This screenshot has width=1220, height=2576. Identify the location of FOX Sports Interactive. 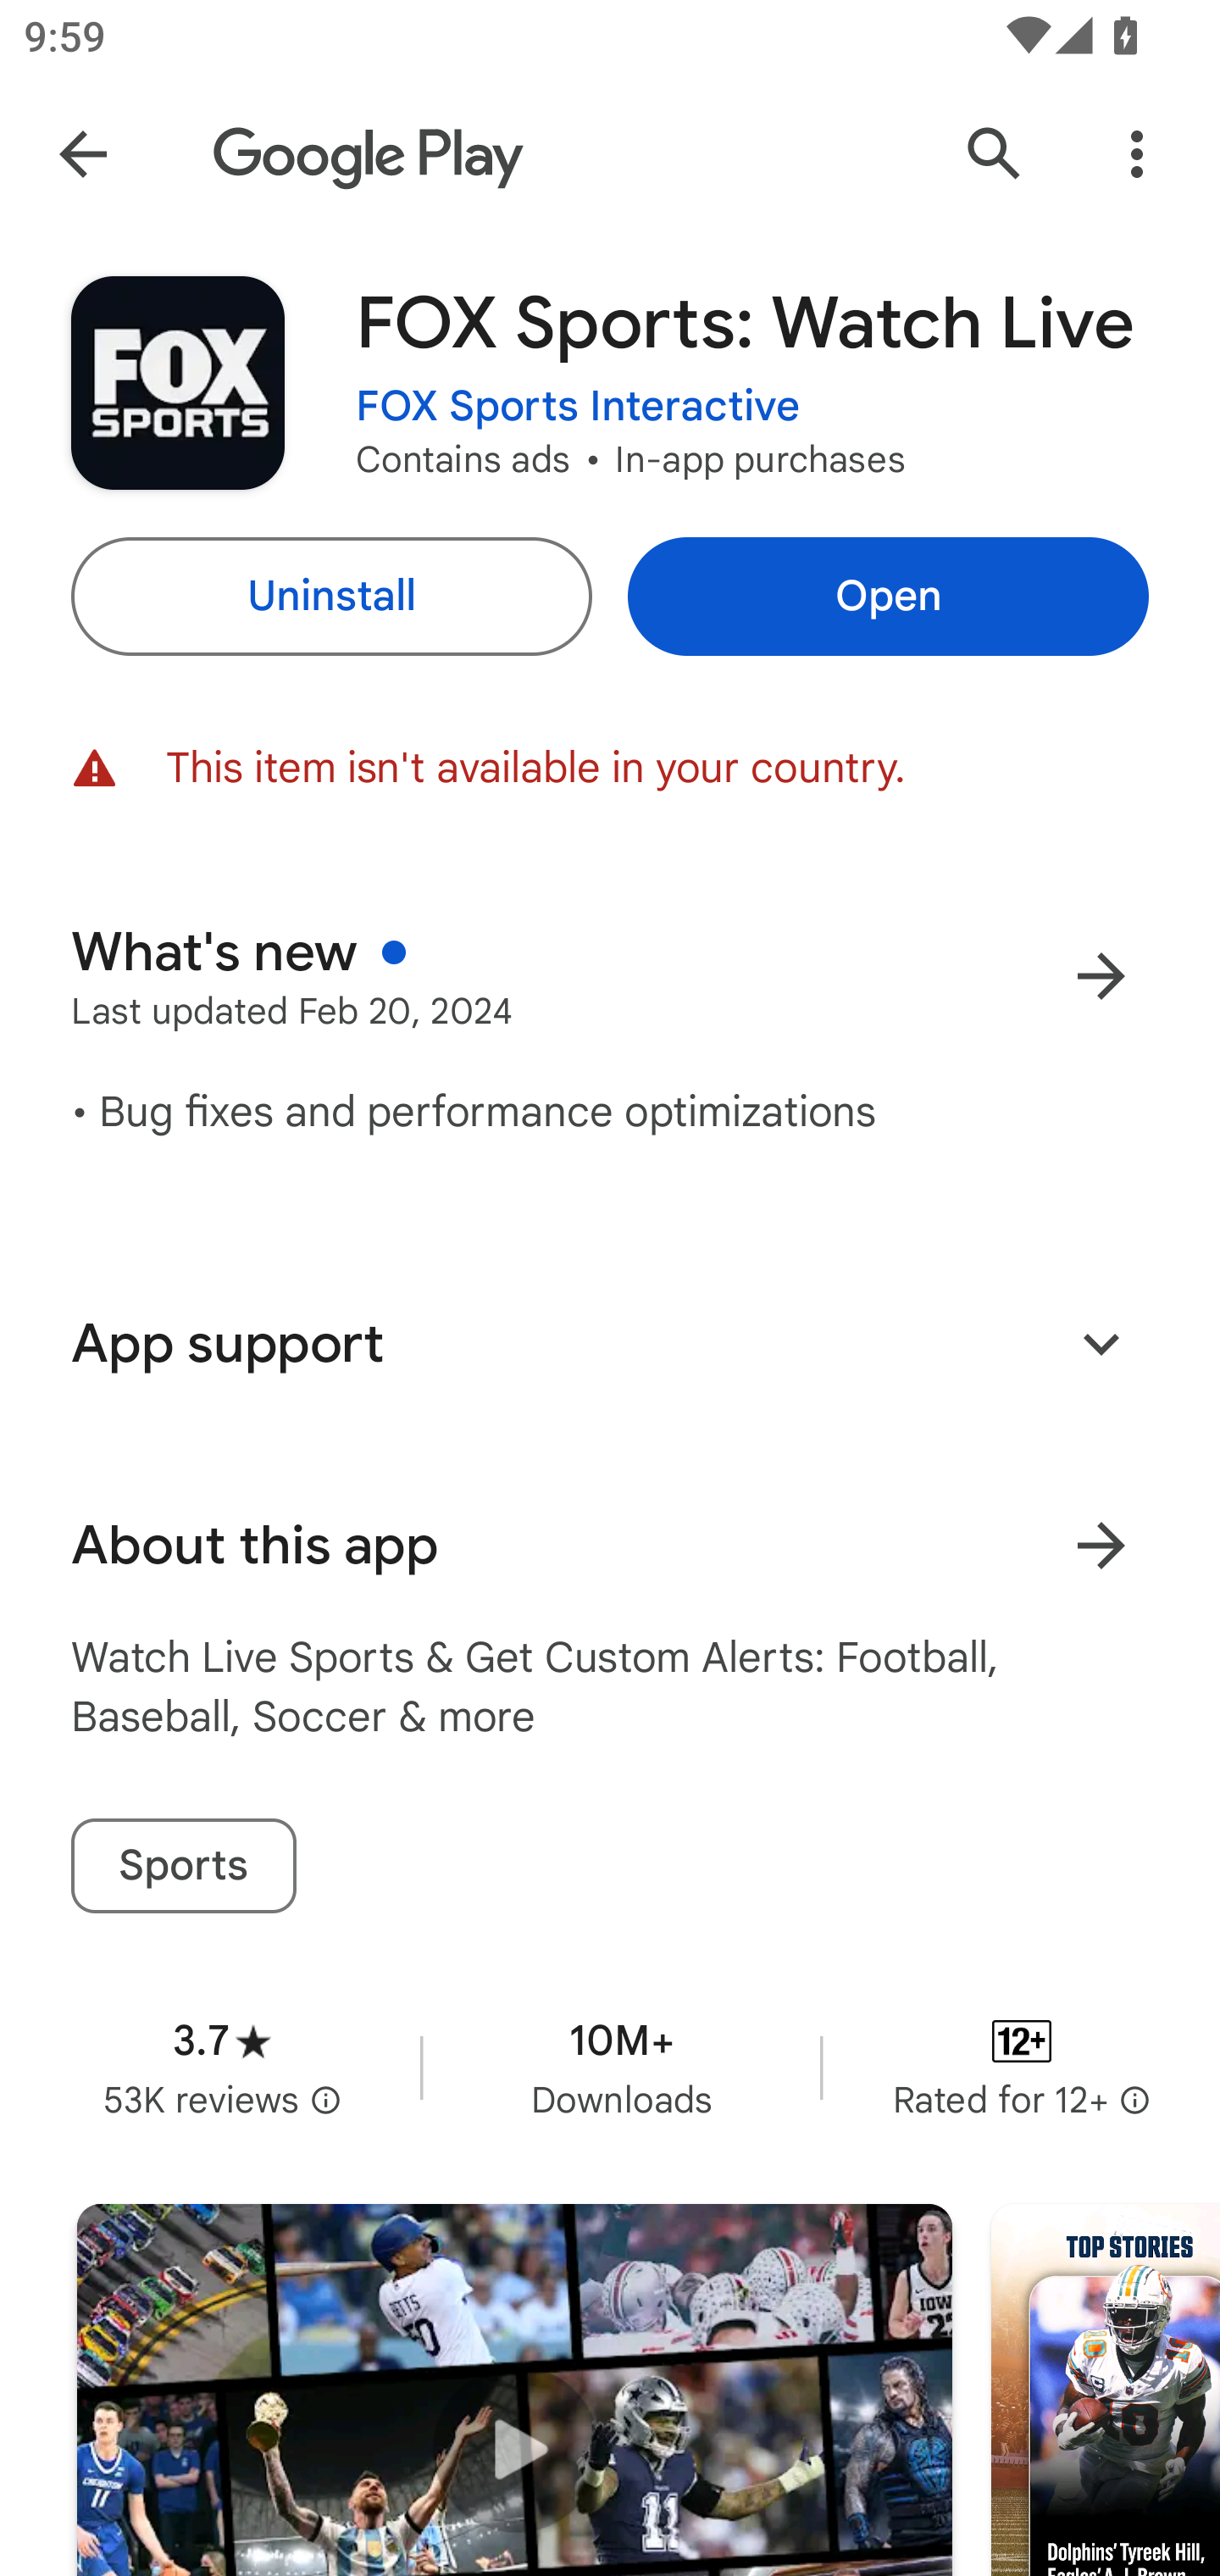
(578, 407).